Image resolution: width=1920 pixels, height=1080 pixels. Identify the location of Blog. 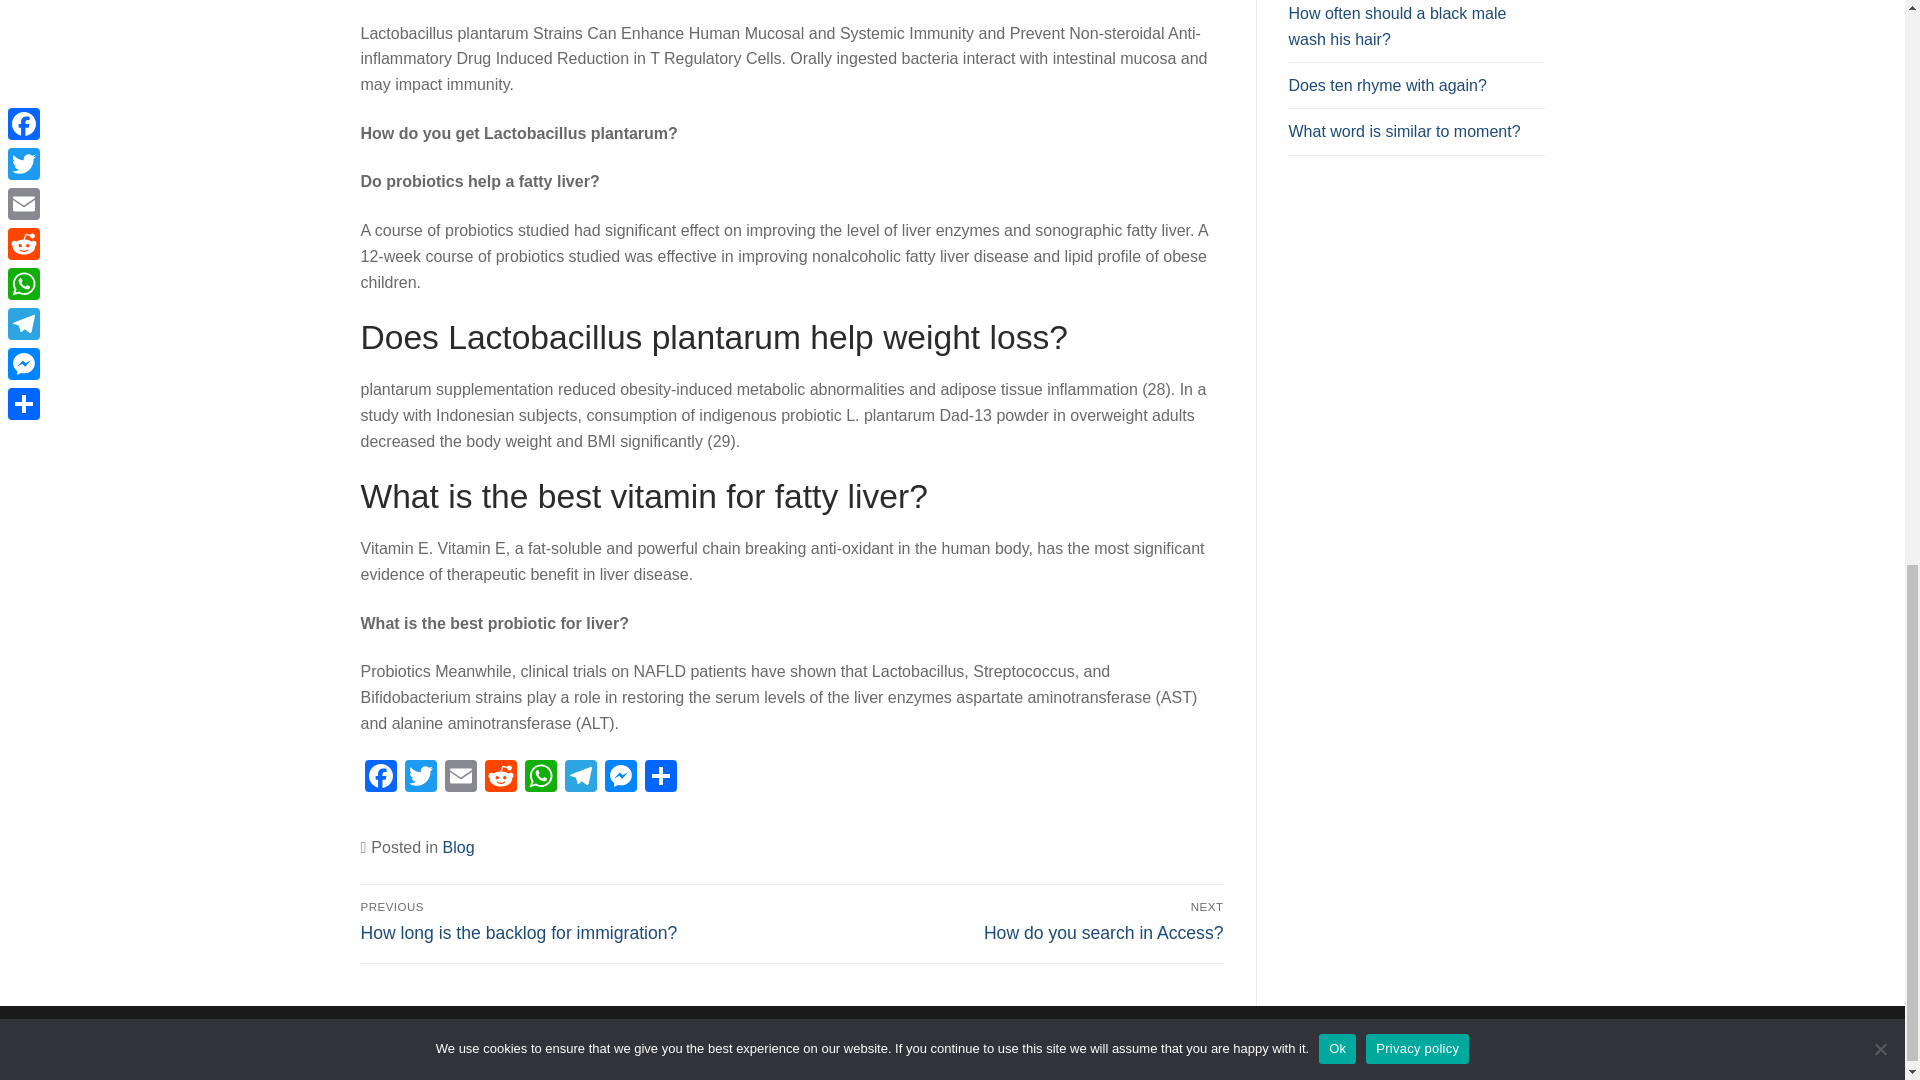
(458, 848).